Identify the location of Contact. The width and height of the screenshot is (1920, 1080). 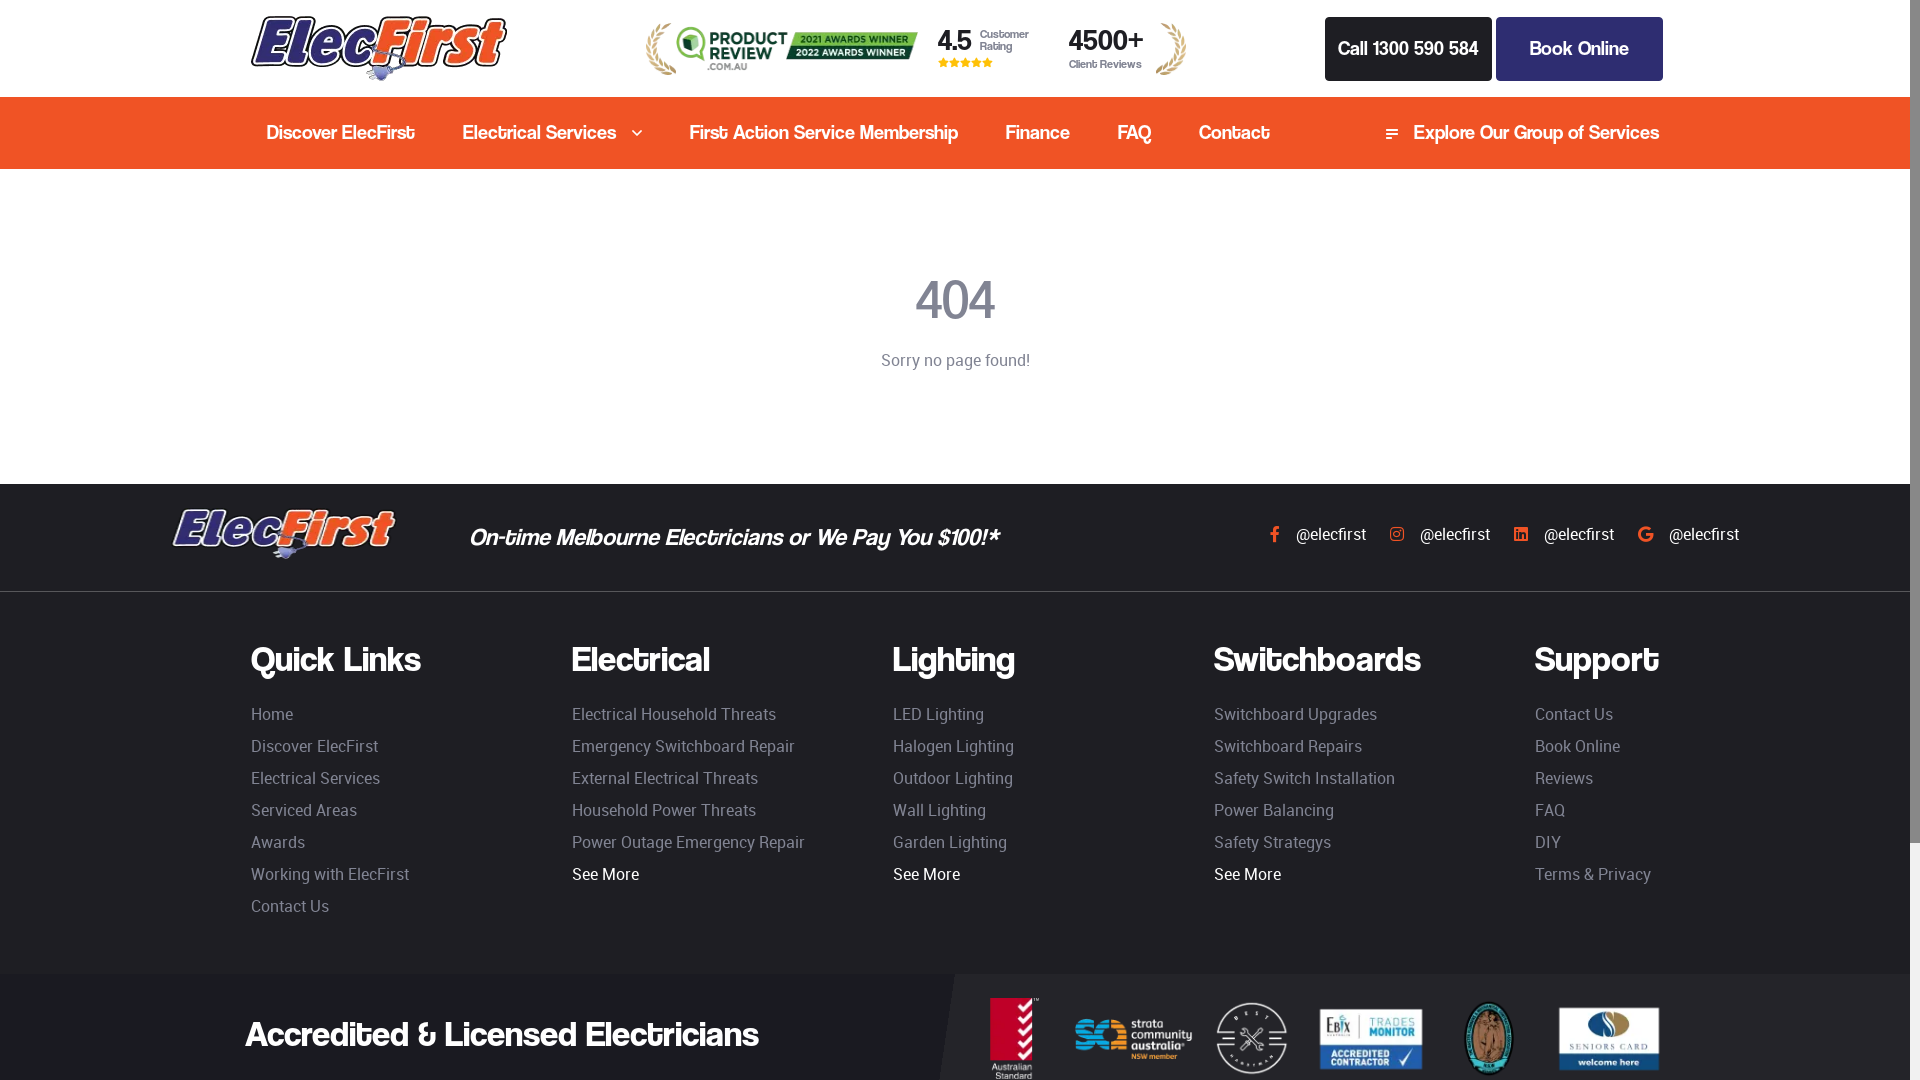
(1234, 133).